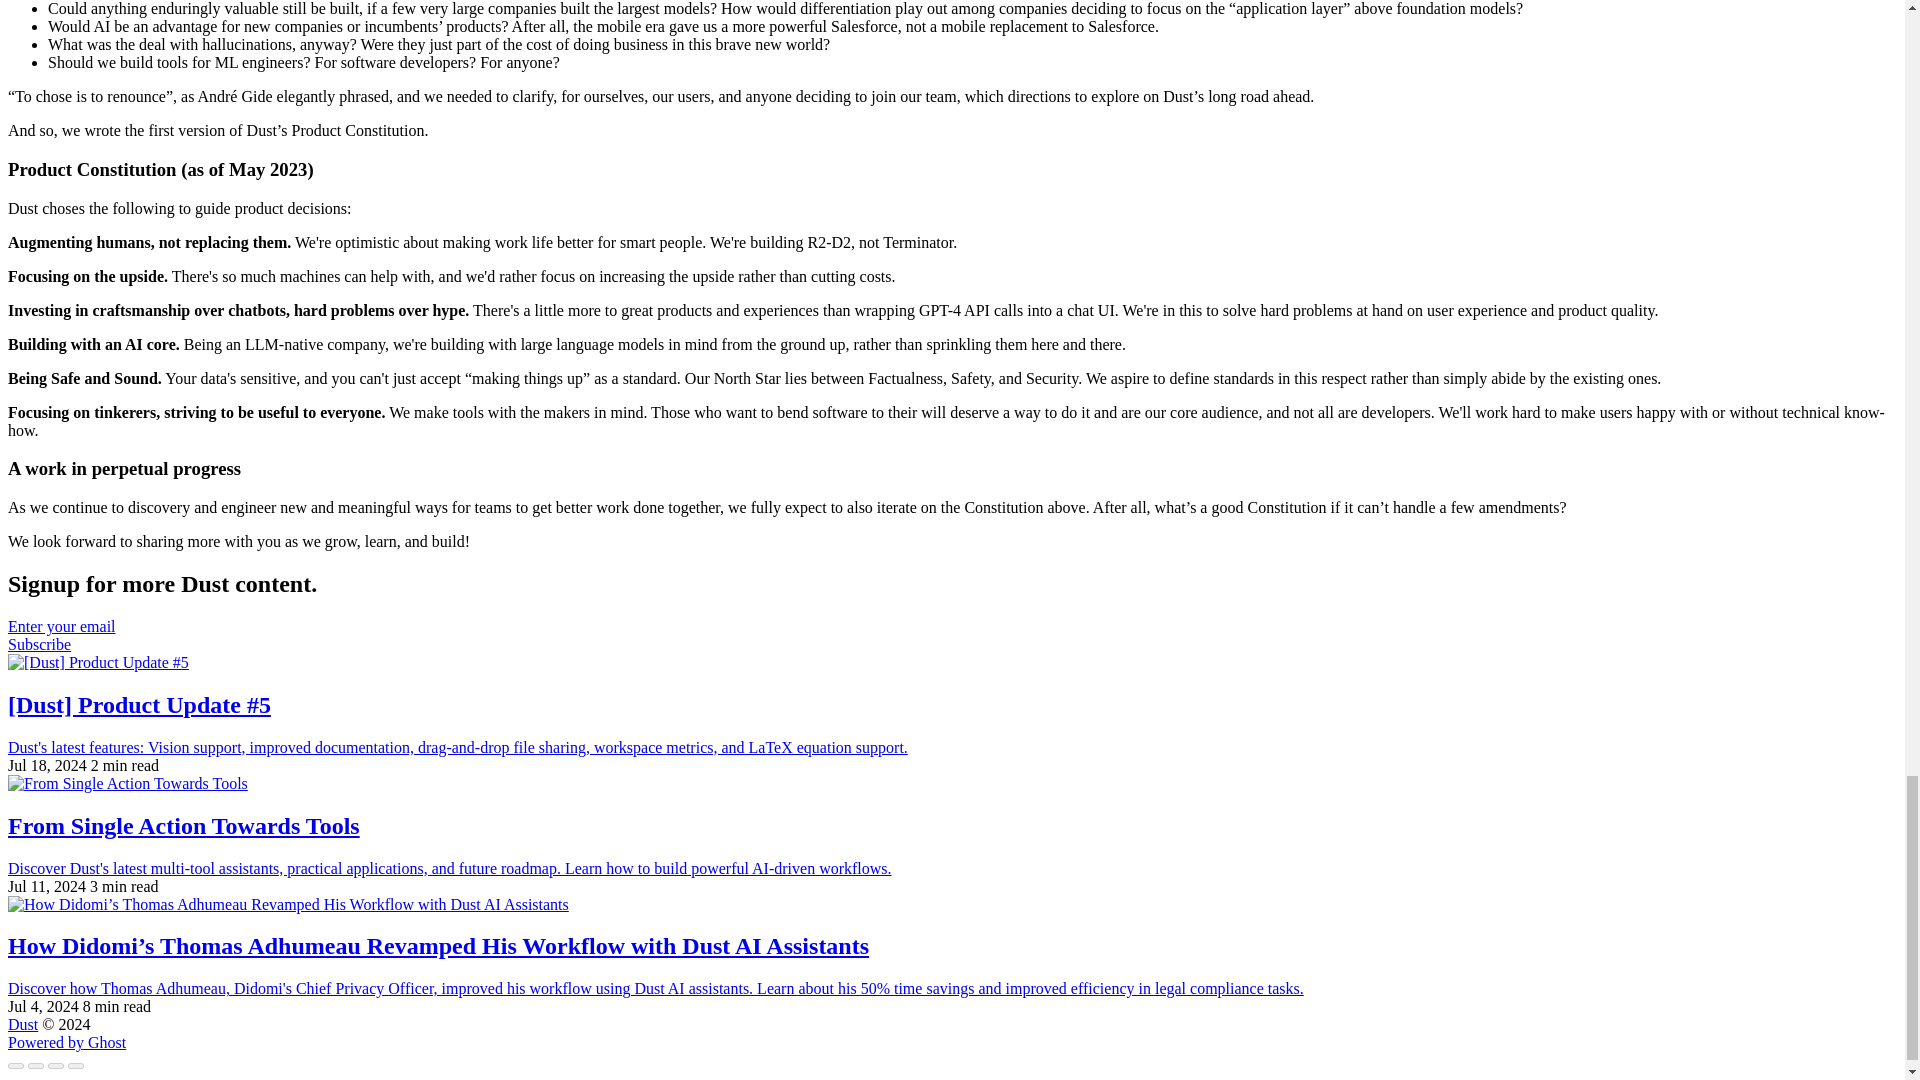 This screenshot has width=1920, height=1080. Describe the element at coordinates (36, 1066) in the screenshot. I see `Share` at that location.